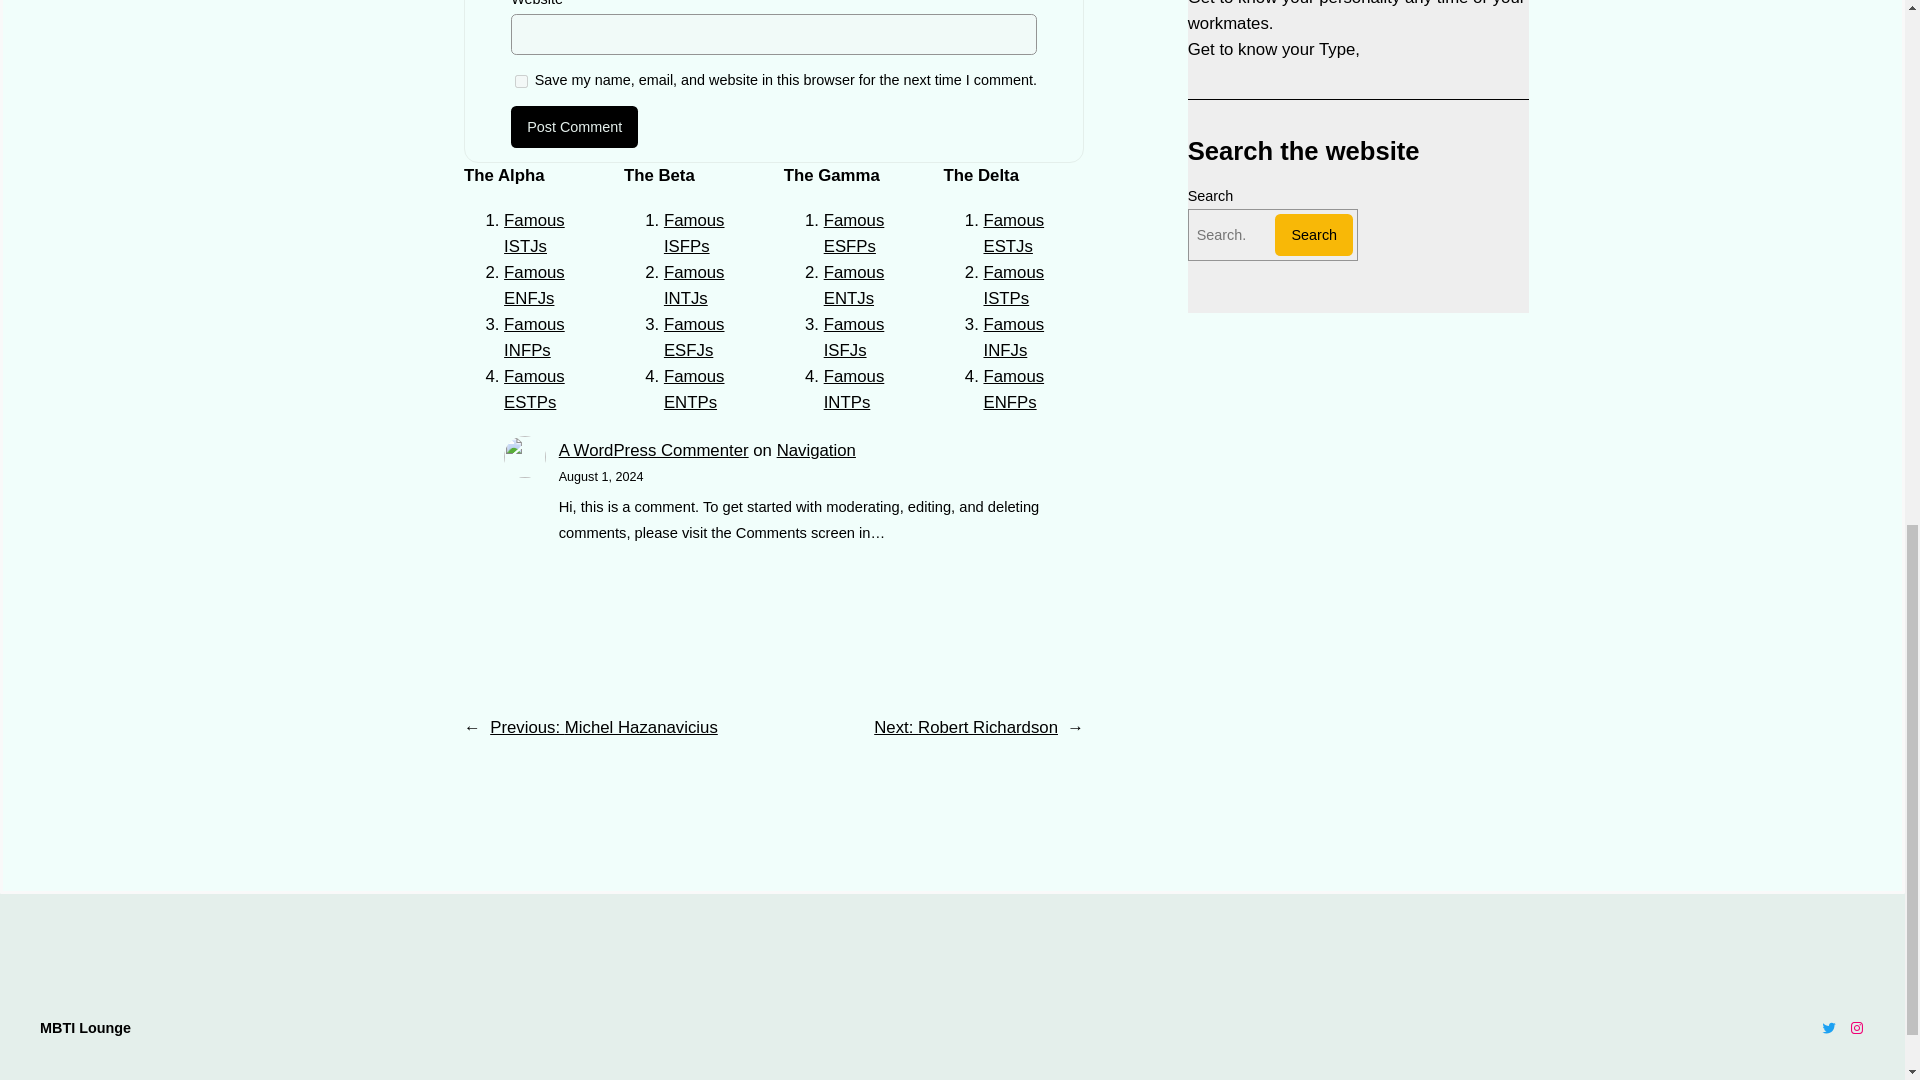 The width and height of the screenshot is (1920, 1080). Describe the element at coordinates (604, 727) in the screenshot. I see `Previous: Michel Hazanavicius` at that location.